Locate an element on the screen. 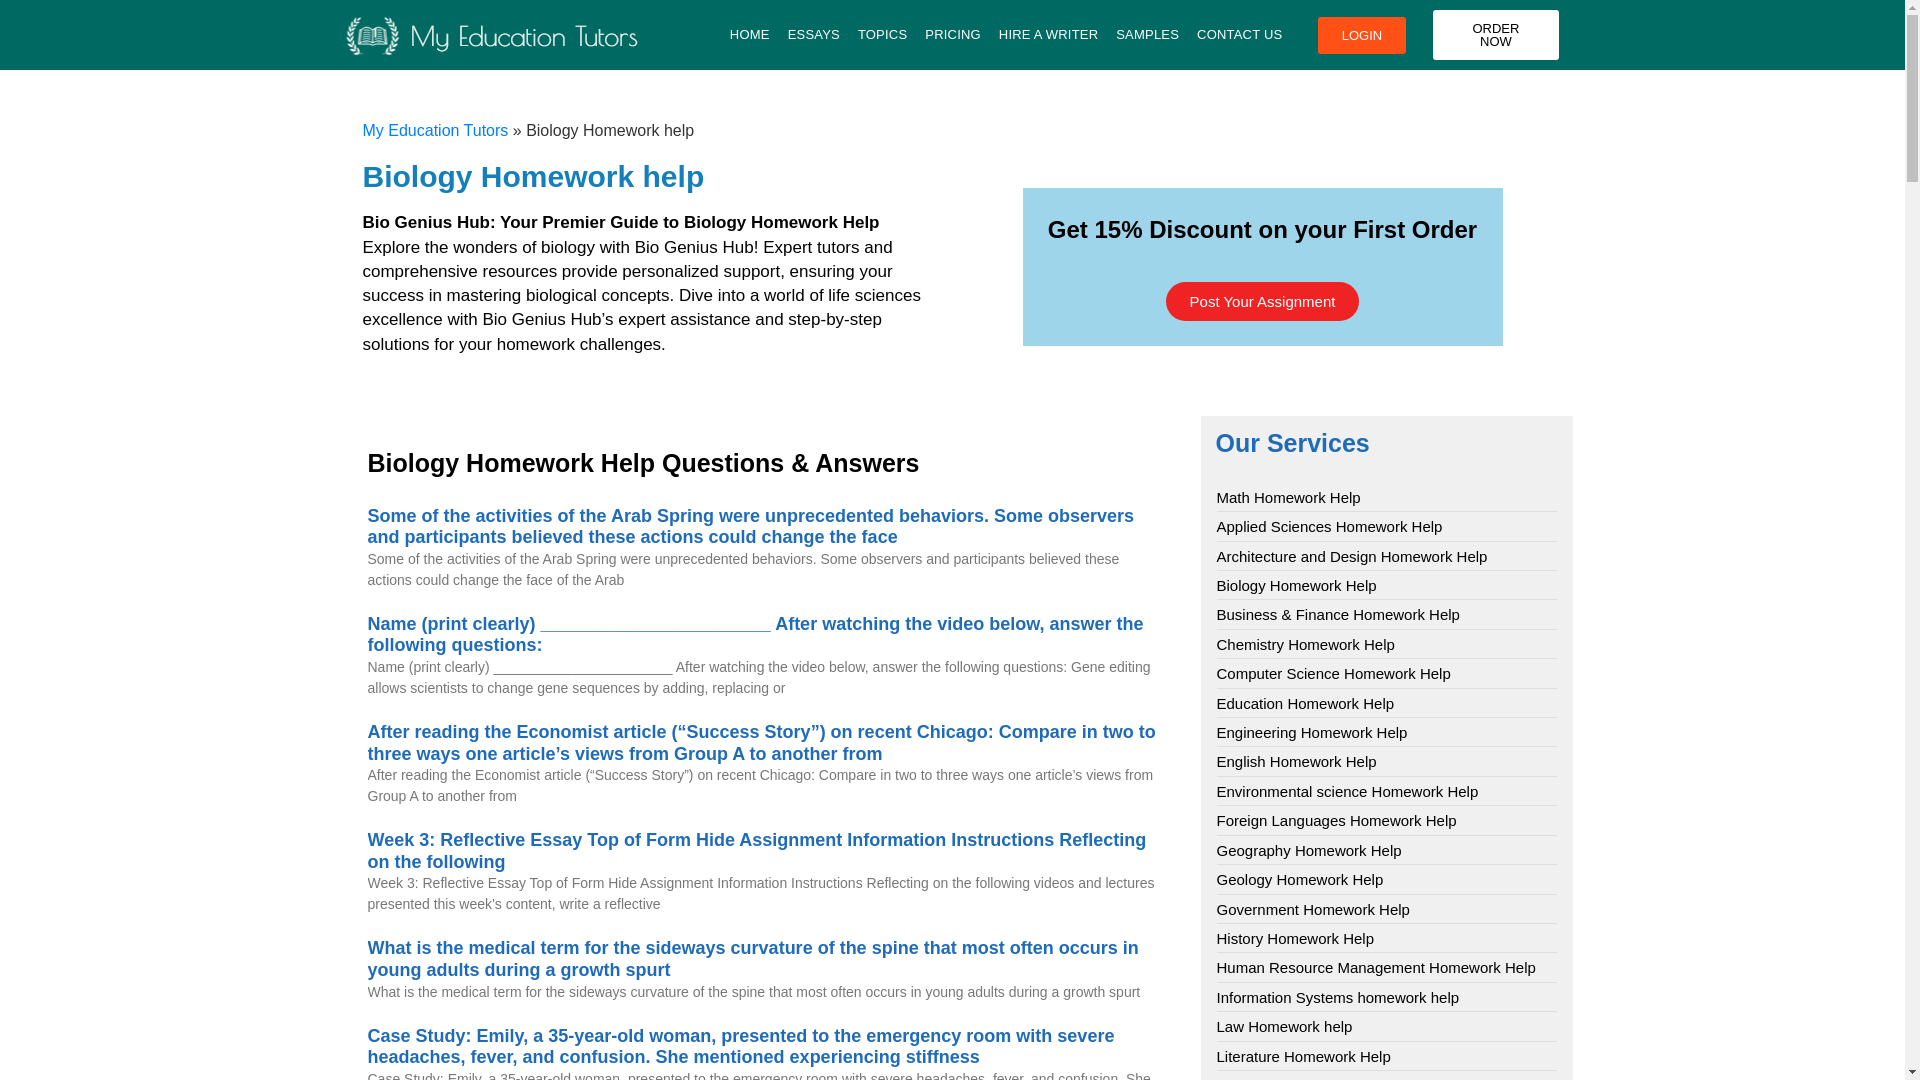 This screenshot has height=1080, width=1920. SAMPLES is located at coordinates (1148, 34).